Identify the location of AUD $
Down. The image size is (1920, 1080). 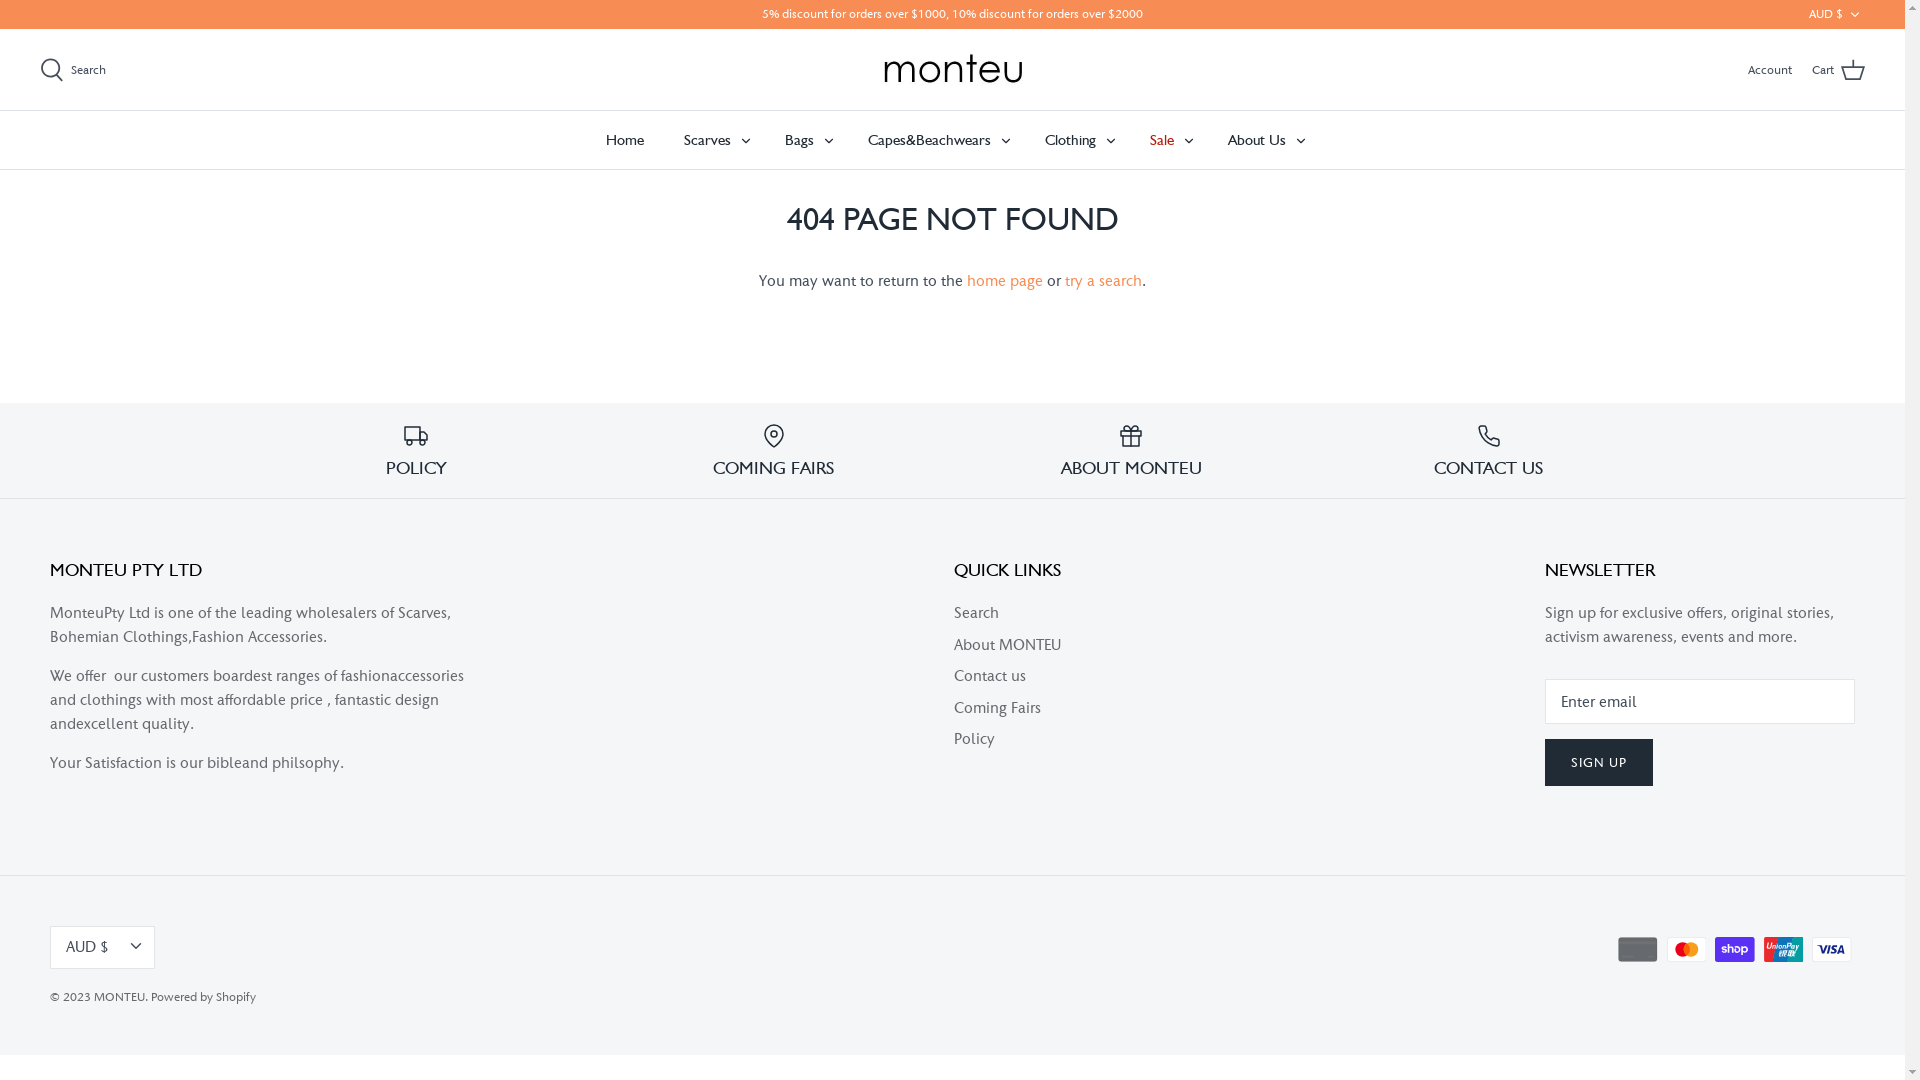
(1837, 14).